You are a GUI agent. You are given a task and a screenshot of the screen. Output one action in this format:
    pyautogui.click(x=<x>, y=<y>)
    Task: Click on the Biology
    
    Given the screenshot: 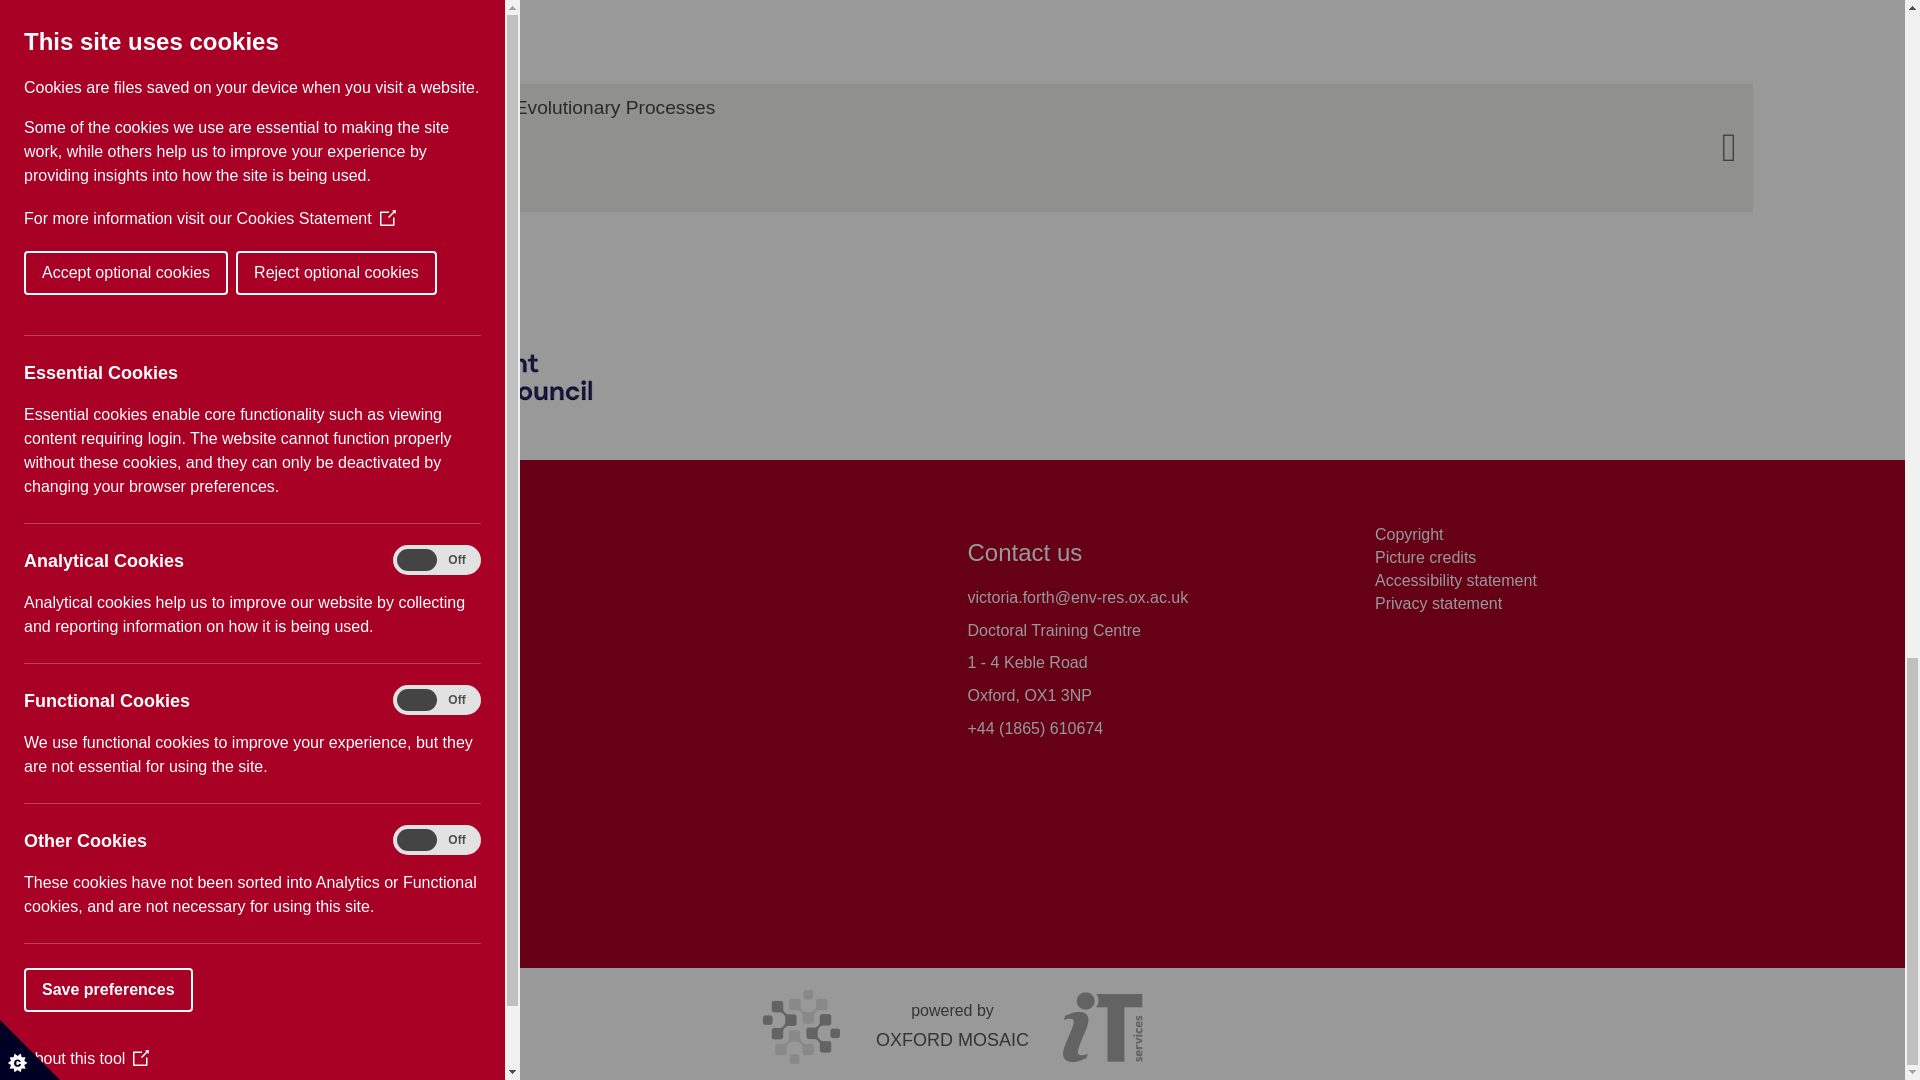 What is the action you would take?
    pyautogui.click(x=177, y=596)
    